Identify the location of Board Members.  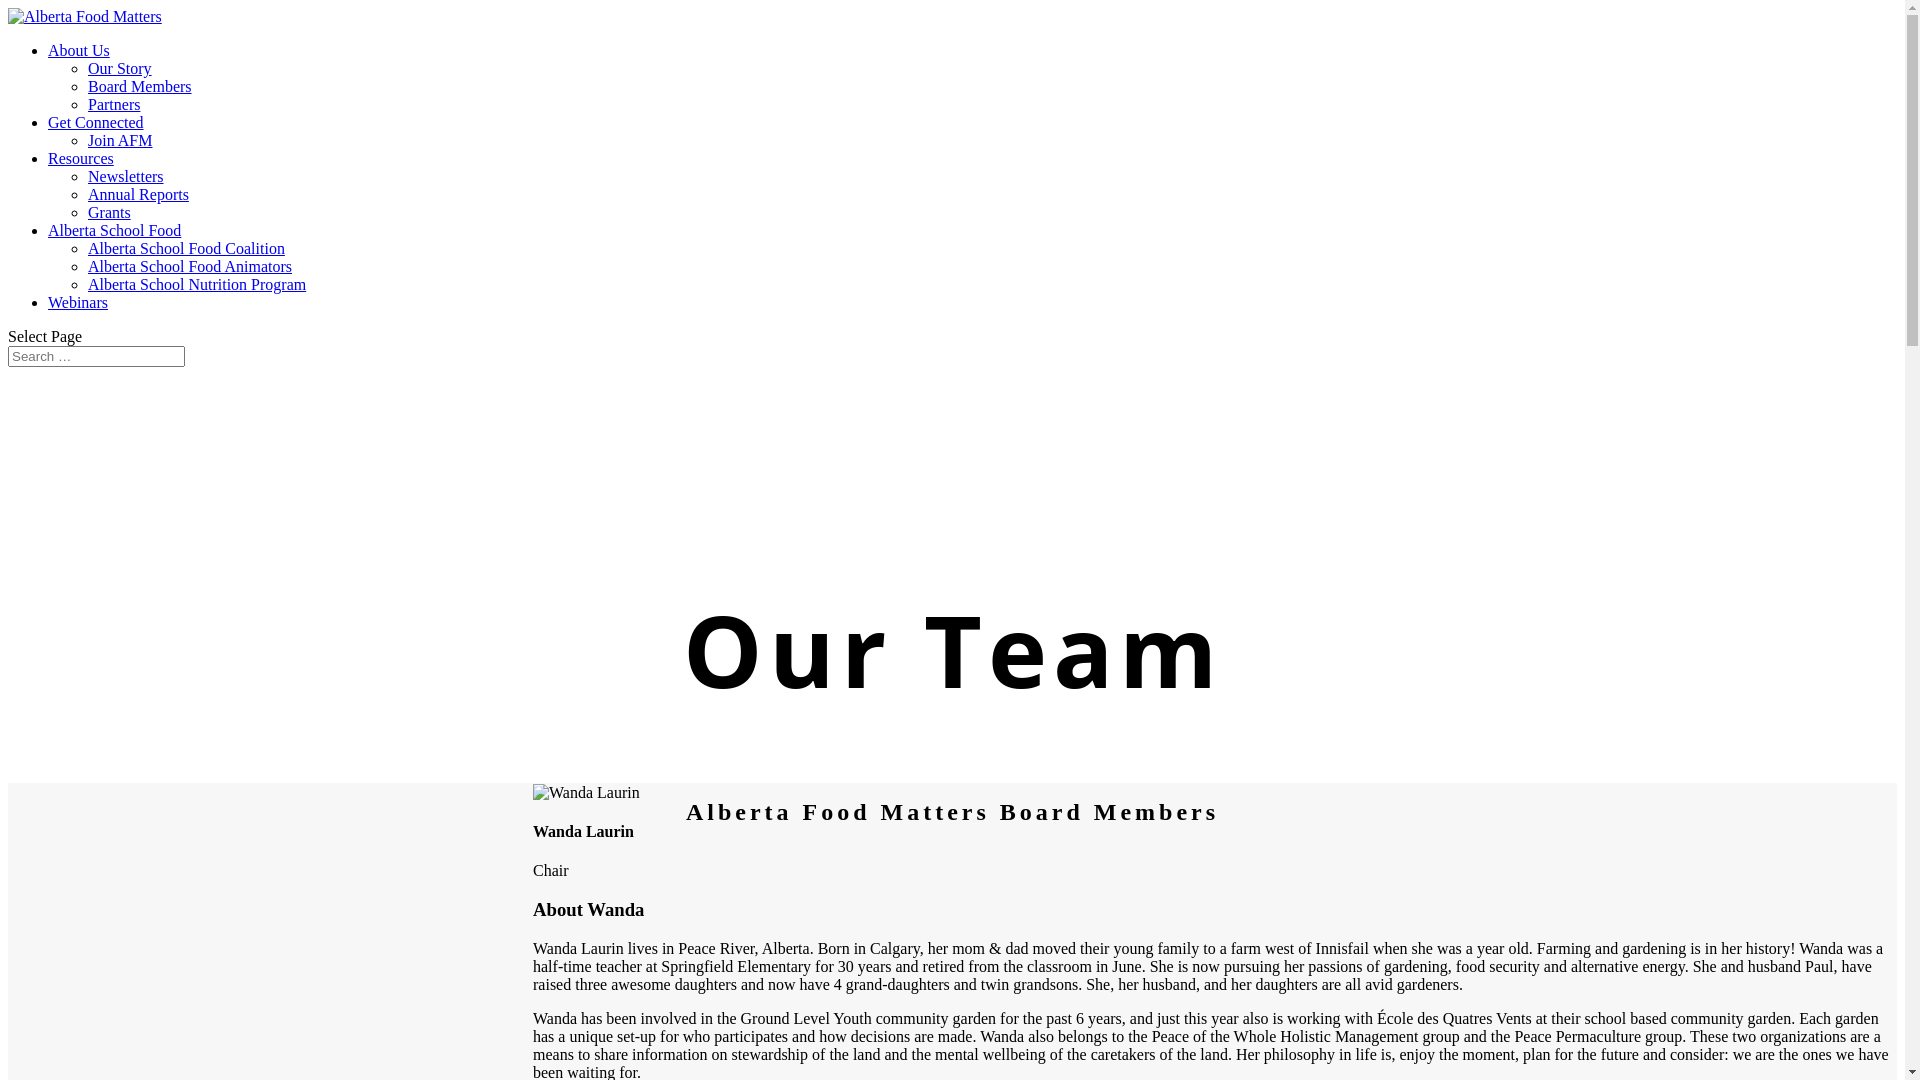
(140, 86).